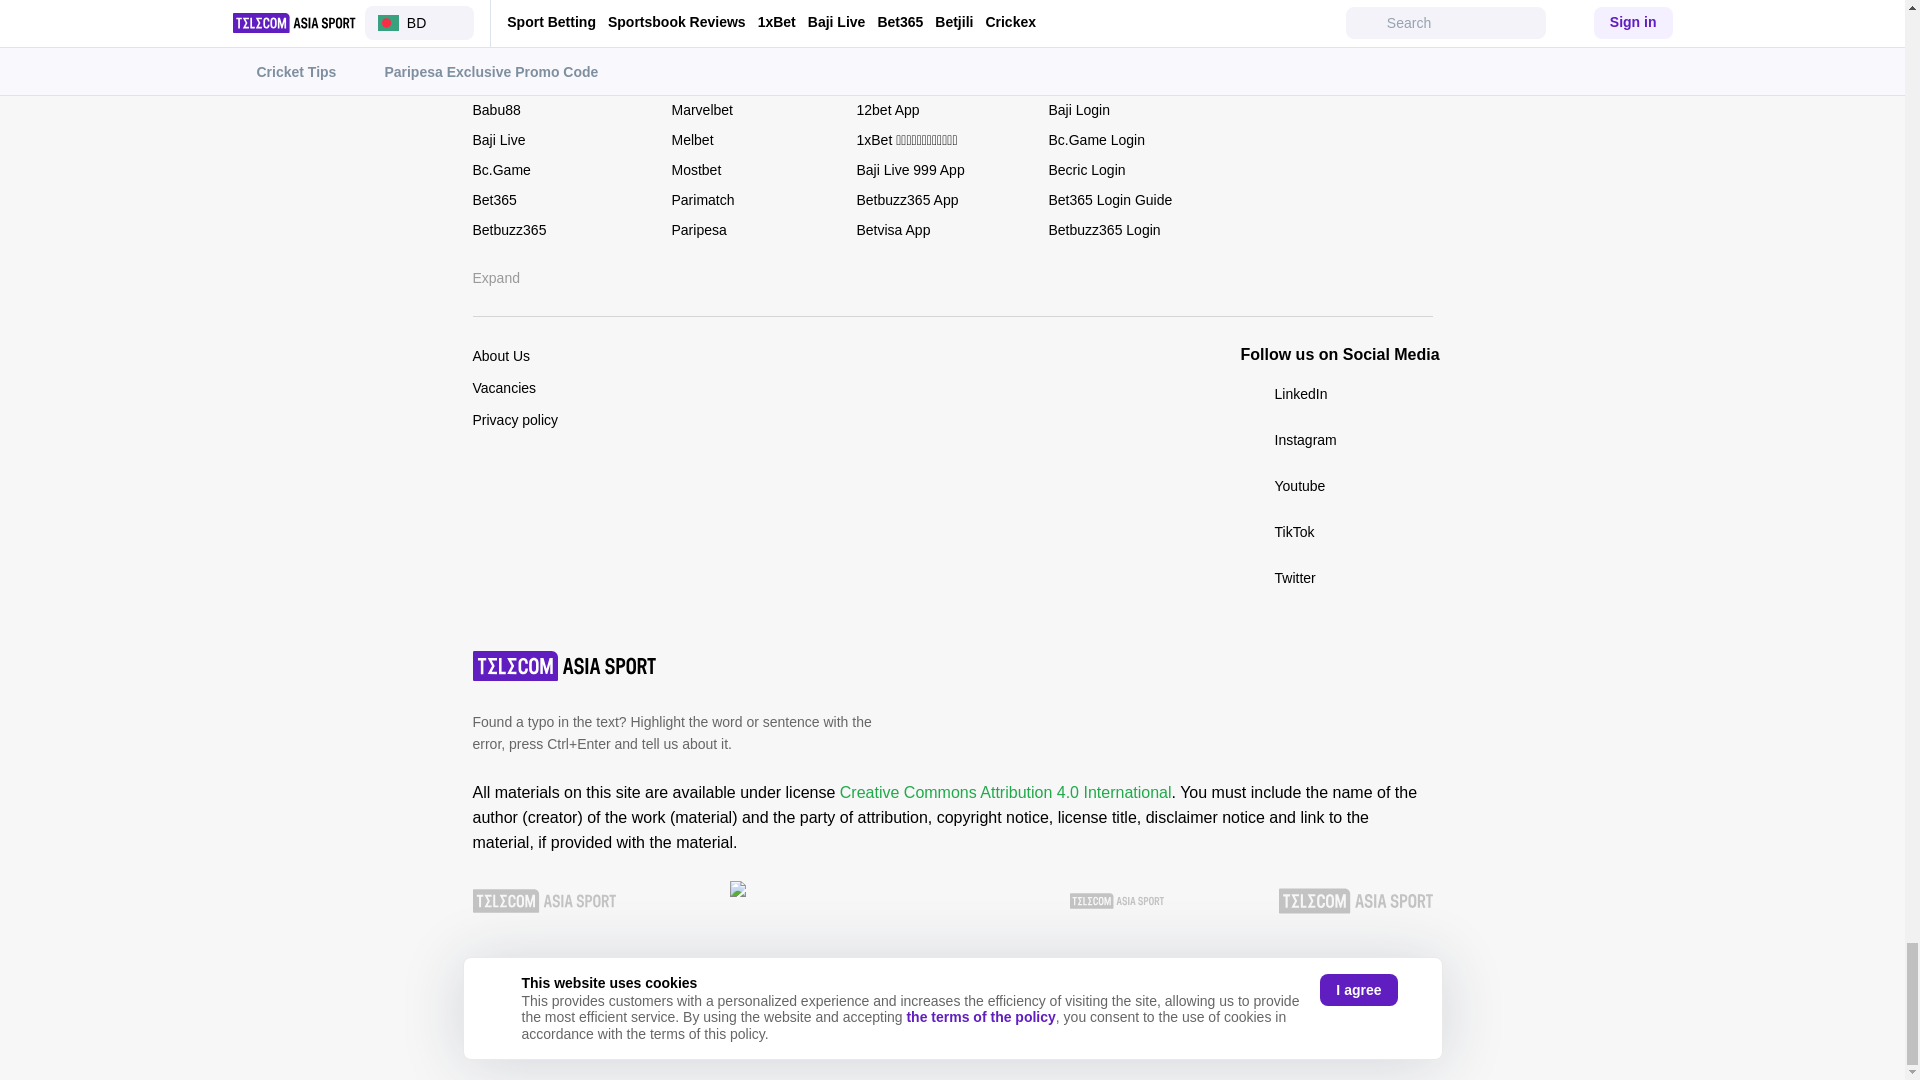  I want to click on LinkedIn, so click(1336, 395).